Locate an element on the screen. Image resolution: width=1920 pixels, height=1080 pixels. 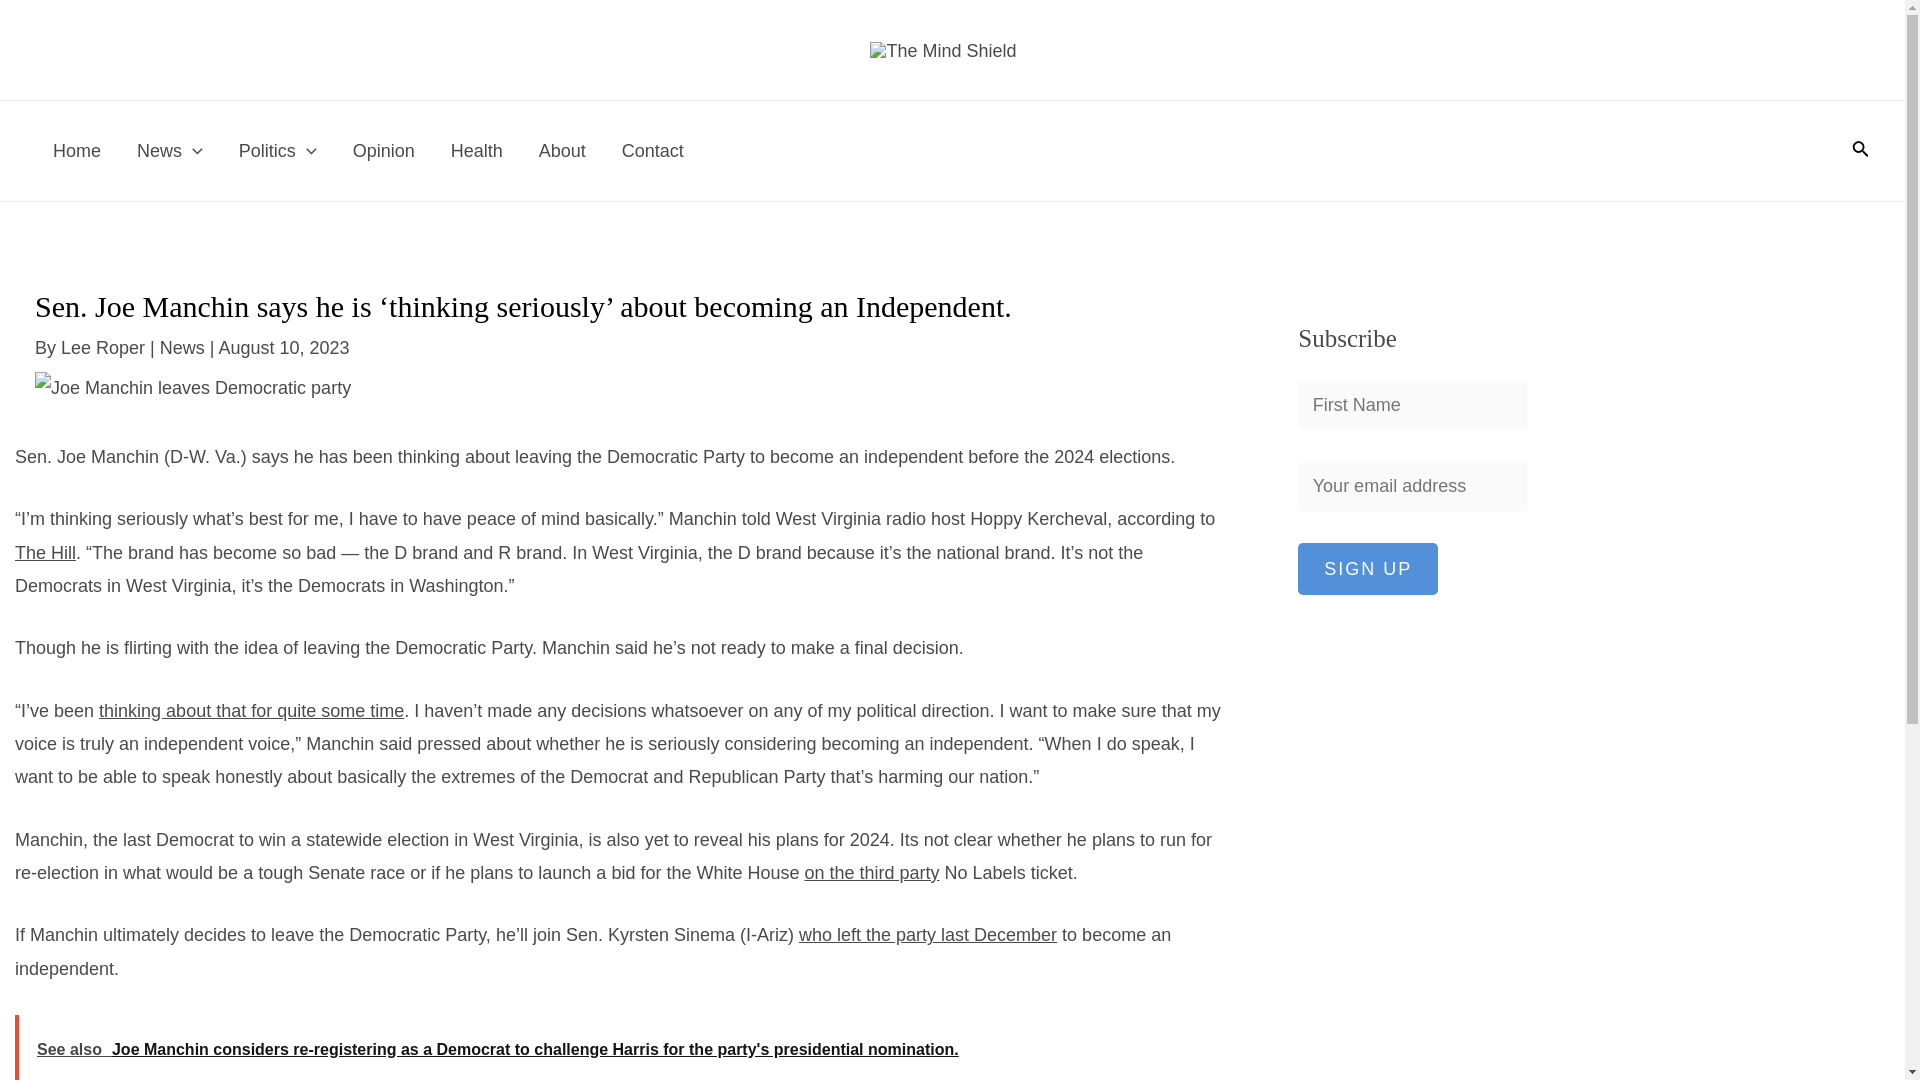
thinking about that for quite some time is located at coordinates (251, 710).